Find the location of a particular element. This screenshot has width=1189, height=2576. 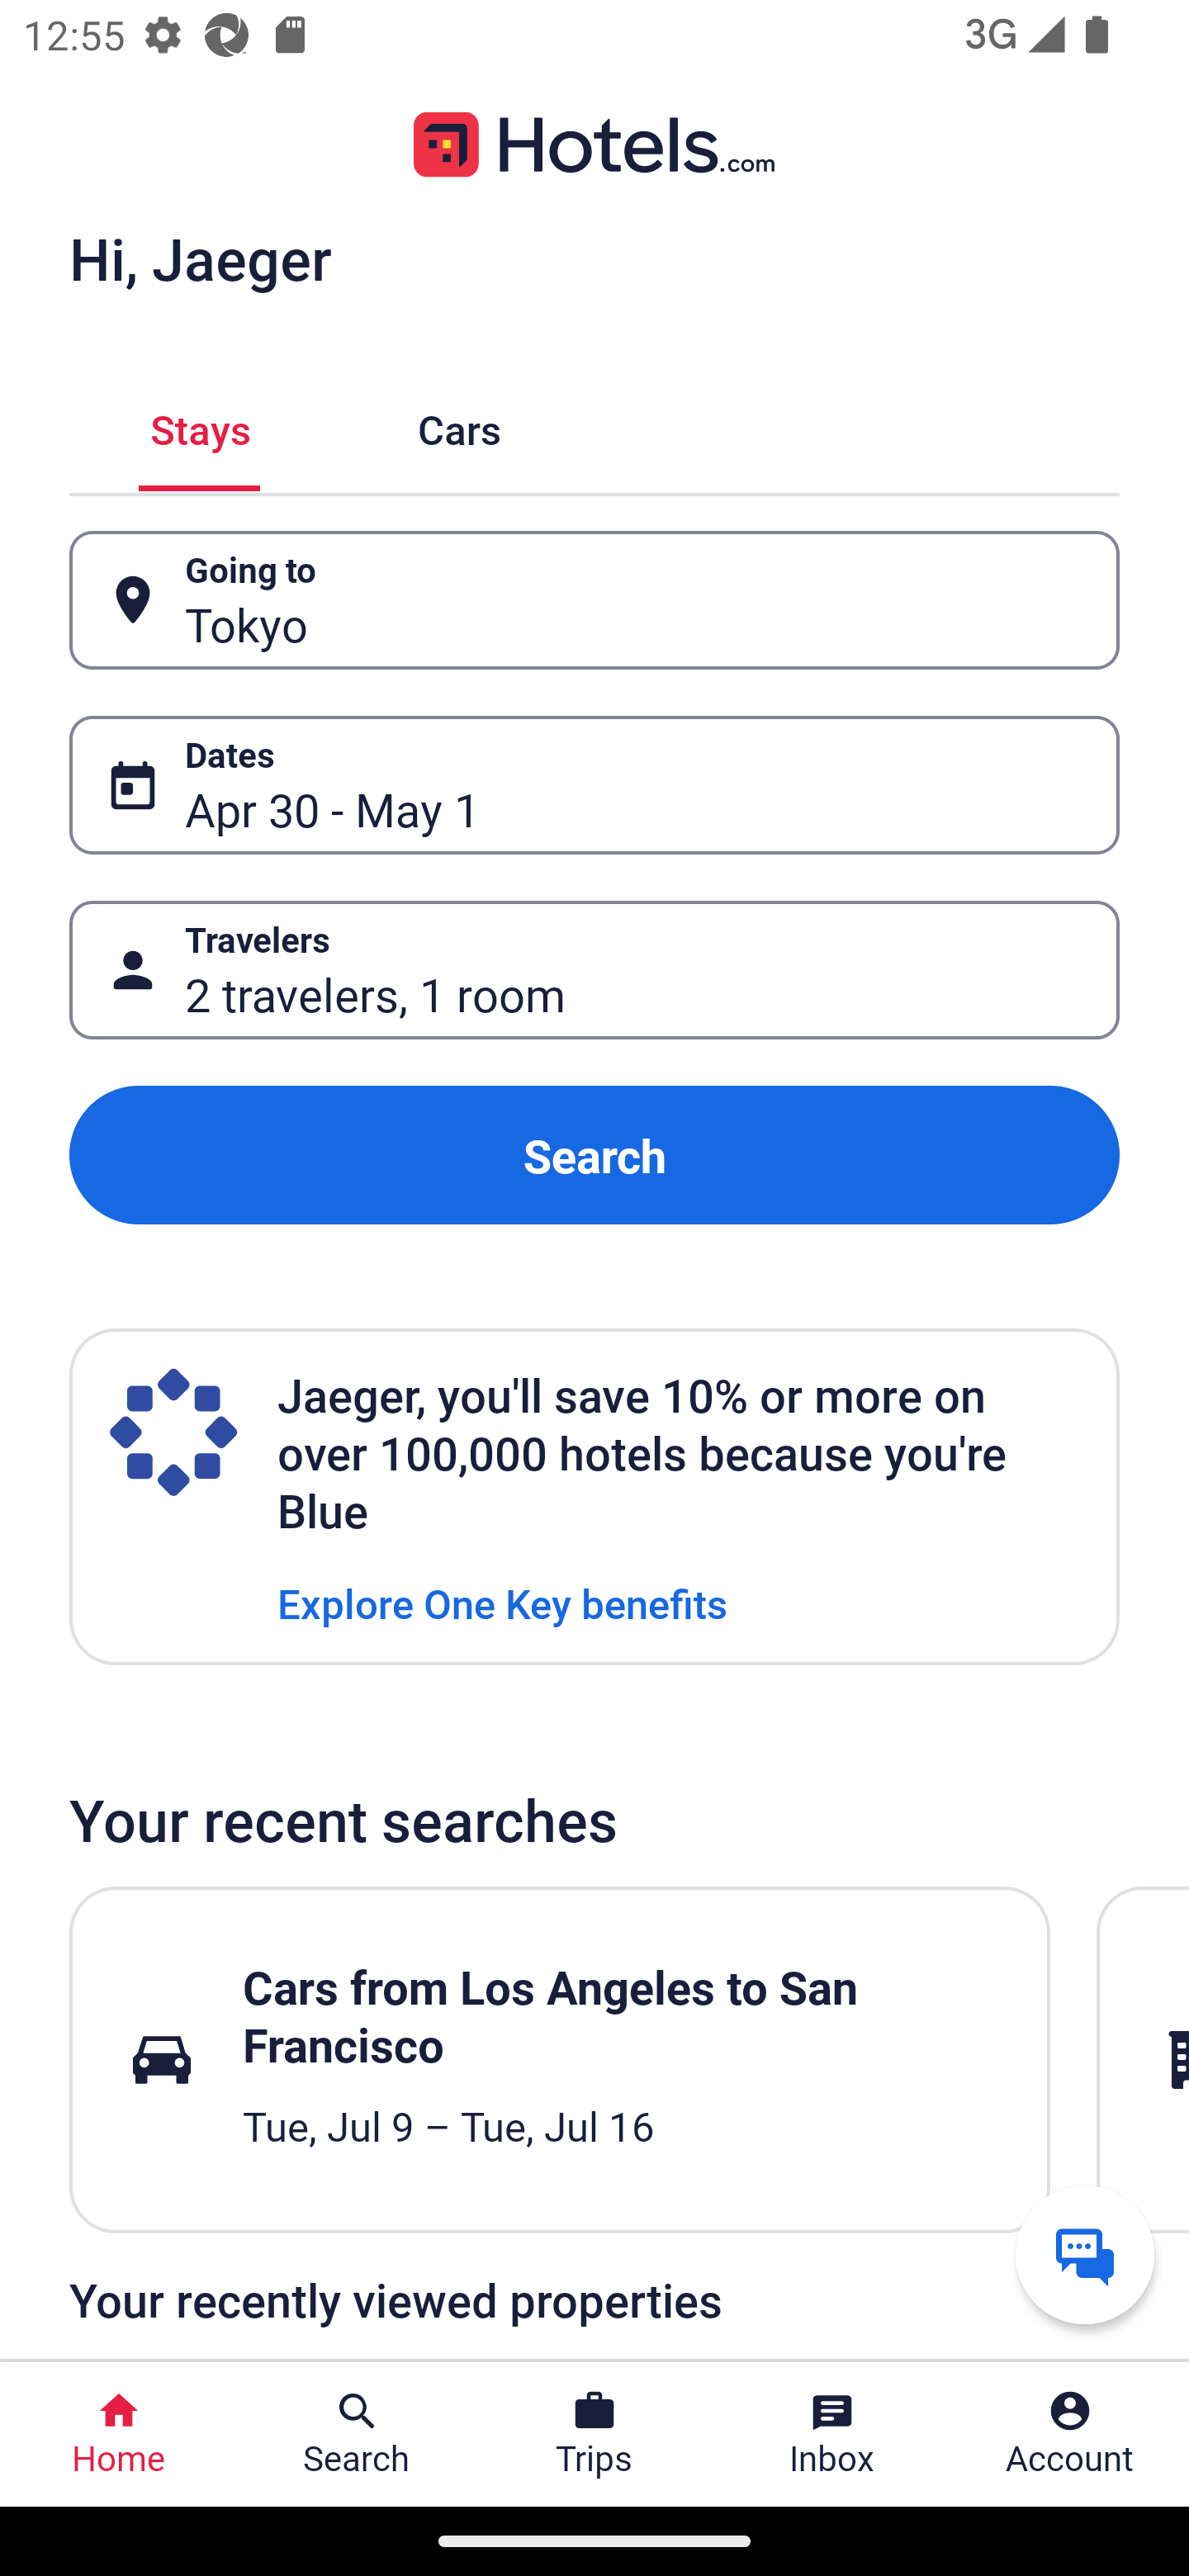

Dates Button Apr 30 - May 1 is located at coordinates (594, 785).